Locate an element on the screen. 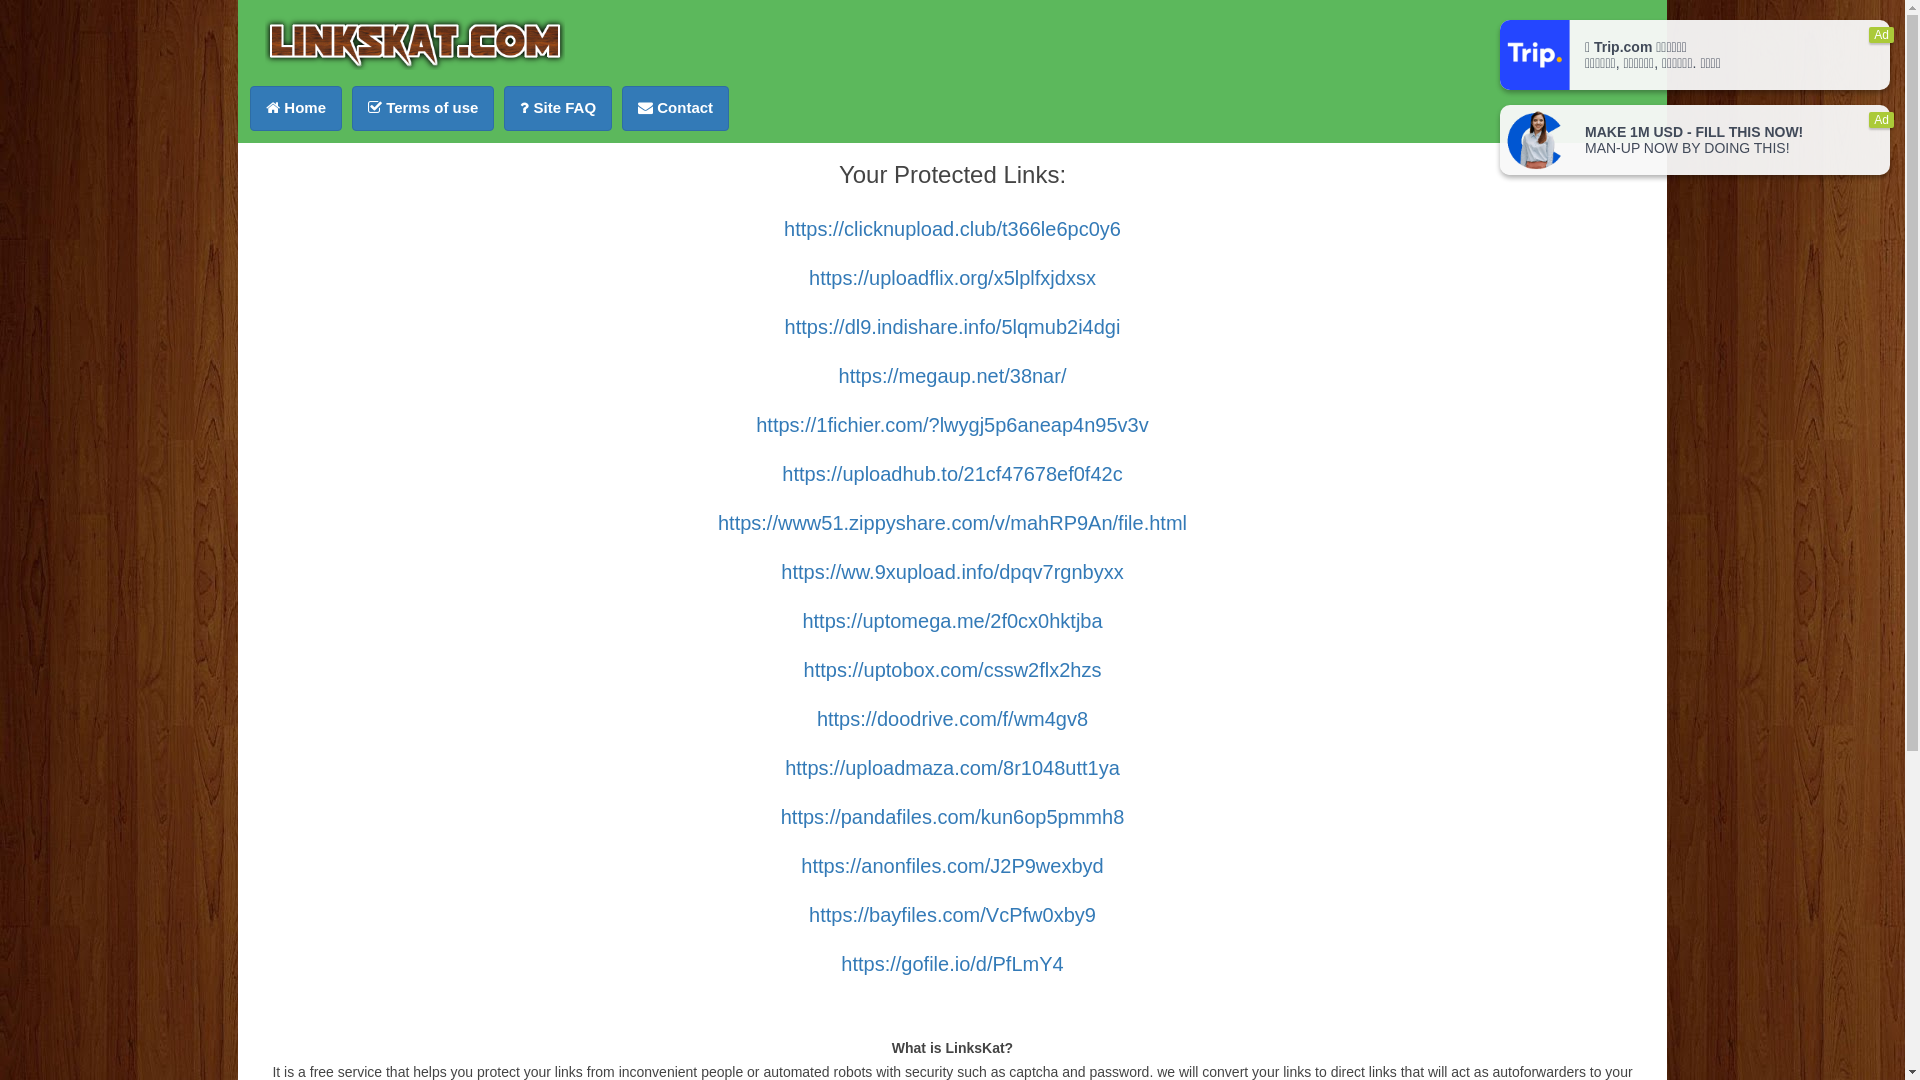 This screenshot has width=1920, height=1080. https://ww.9xupload.info/dpqv7rgnbyxx is located at coordinates (952, 572).